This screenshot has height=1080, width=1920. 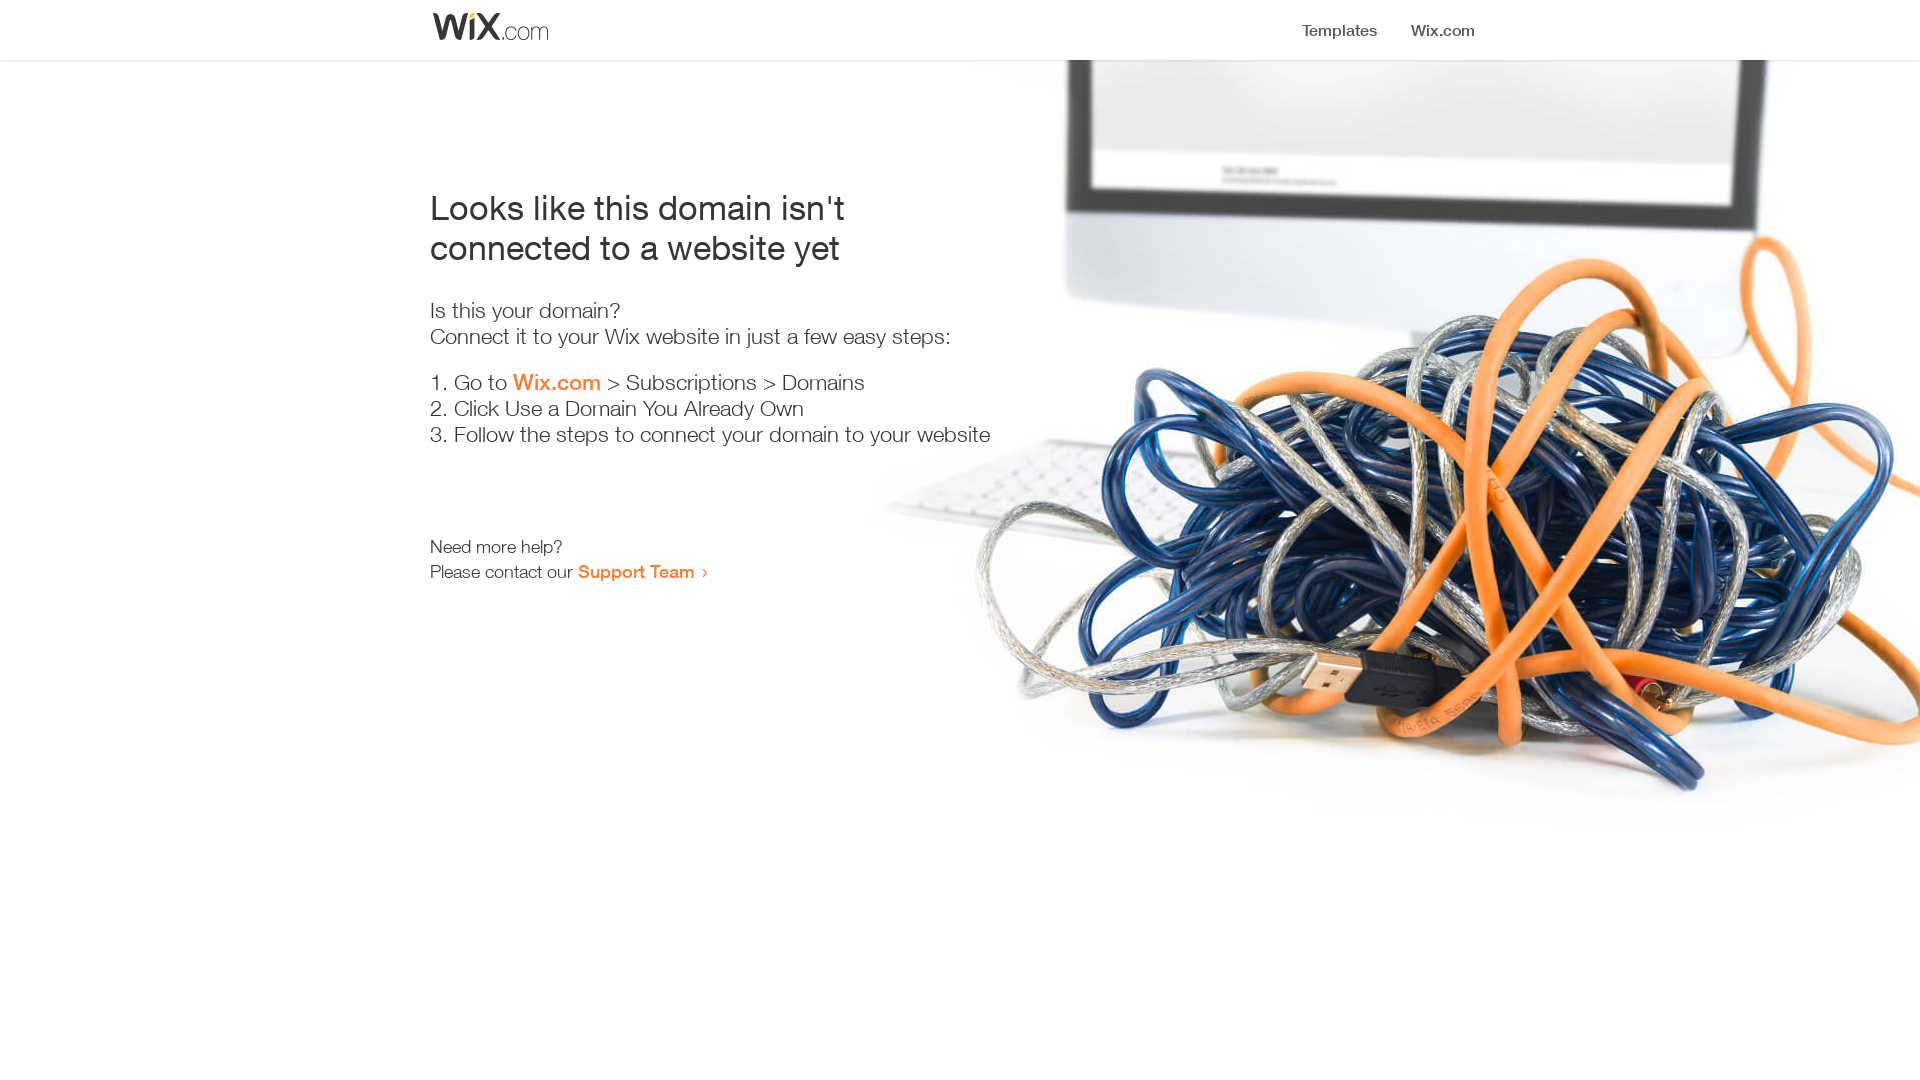 I want to click on Support Team, so click(x=636, y=571).